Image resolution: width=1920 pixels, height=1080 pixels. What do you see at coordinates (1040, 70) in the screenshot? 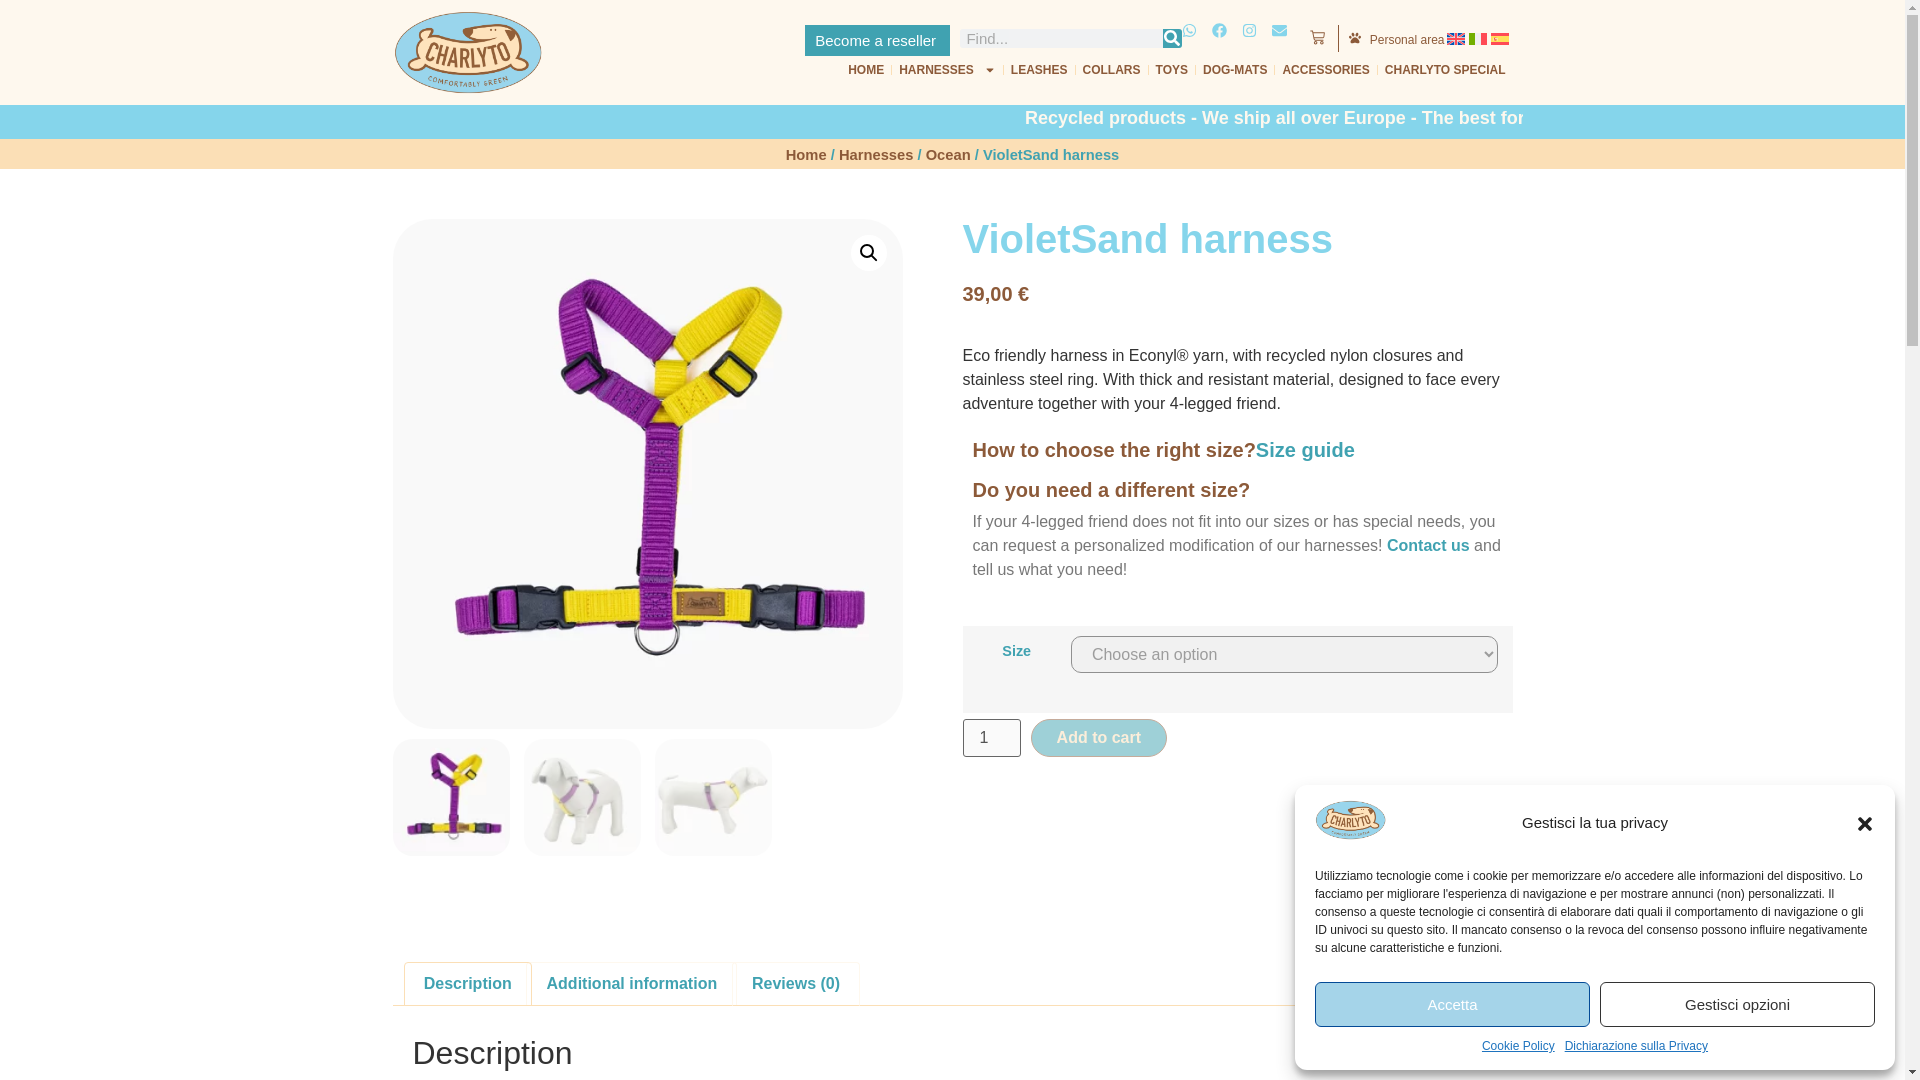
I see `LEASHES` at bounding box center [1040, 70].